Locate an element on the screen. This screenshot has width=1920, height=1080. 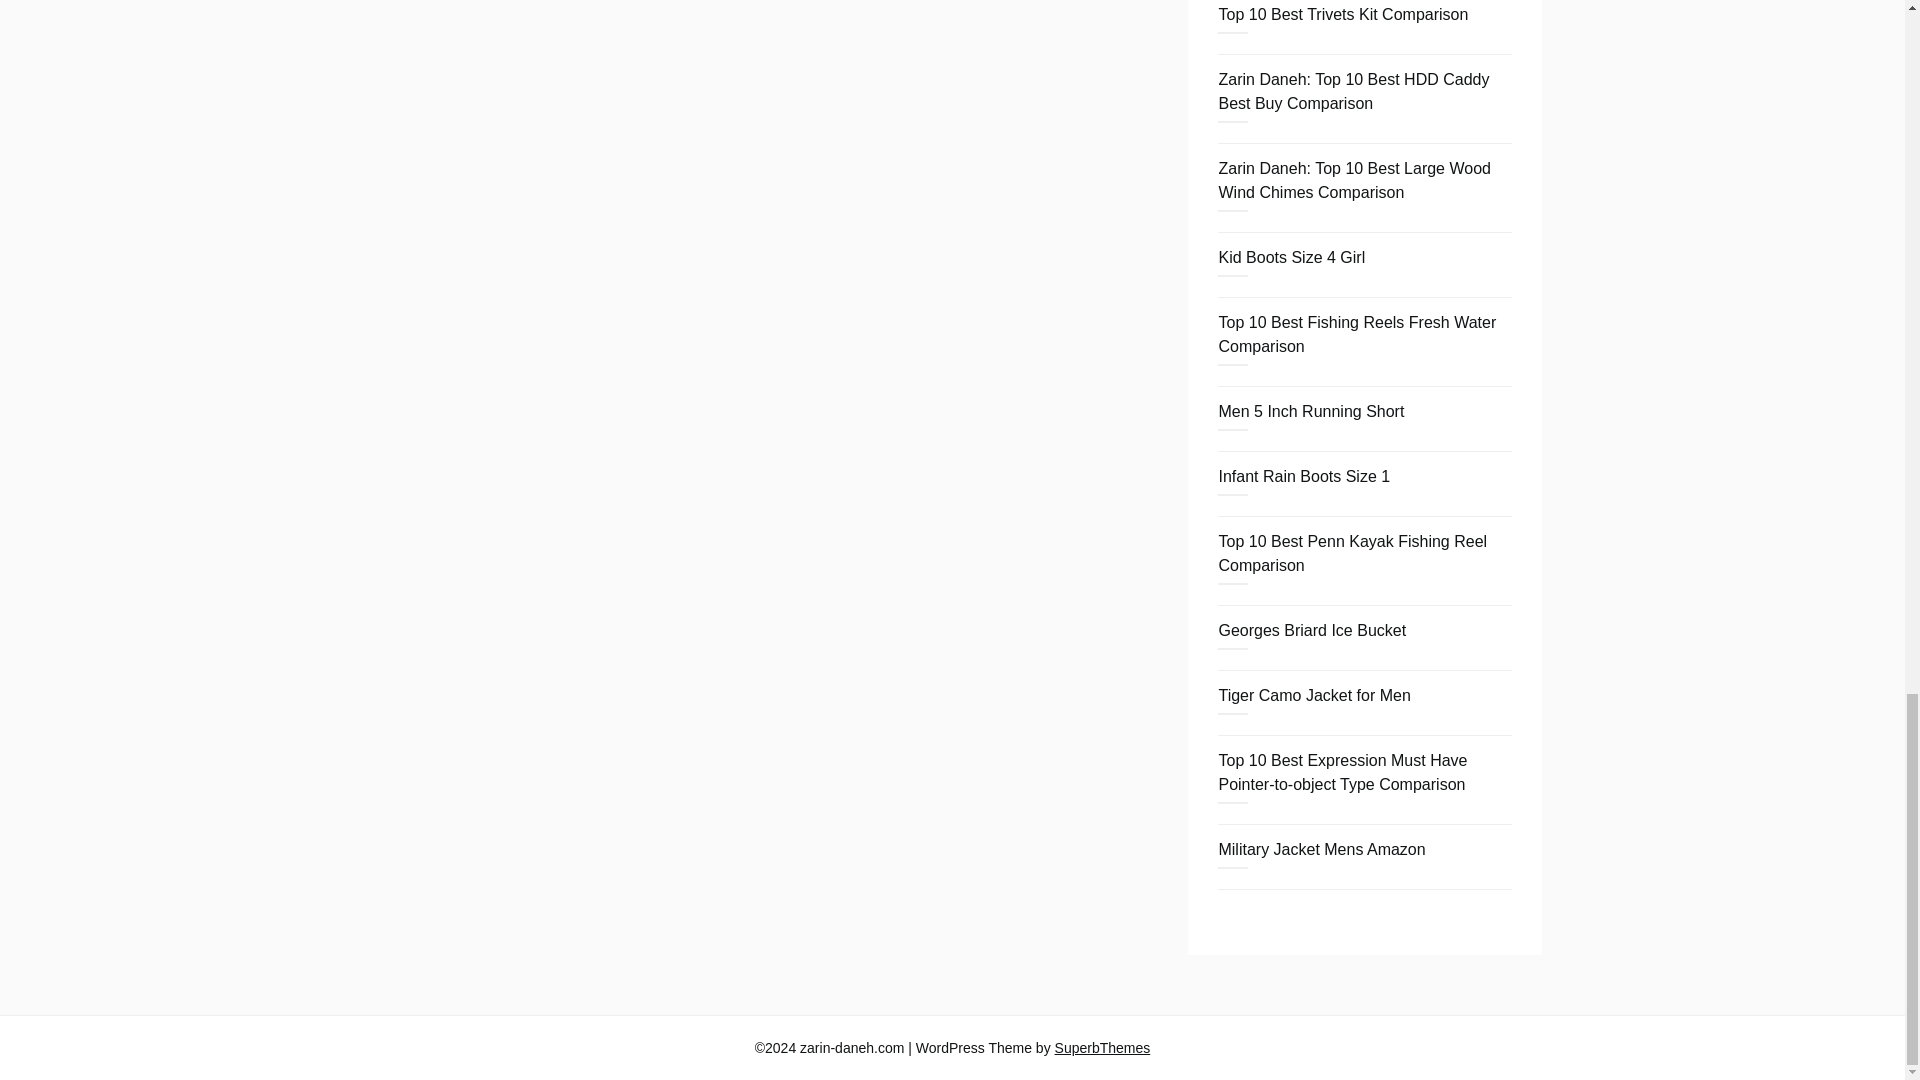
Georges Briard Ice Bucket is located at coordinates (1311, 630).